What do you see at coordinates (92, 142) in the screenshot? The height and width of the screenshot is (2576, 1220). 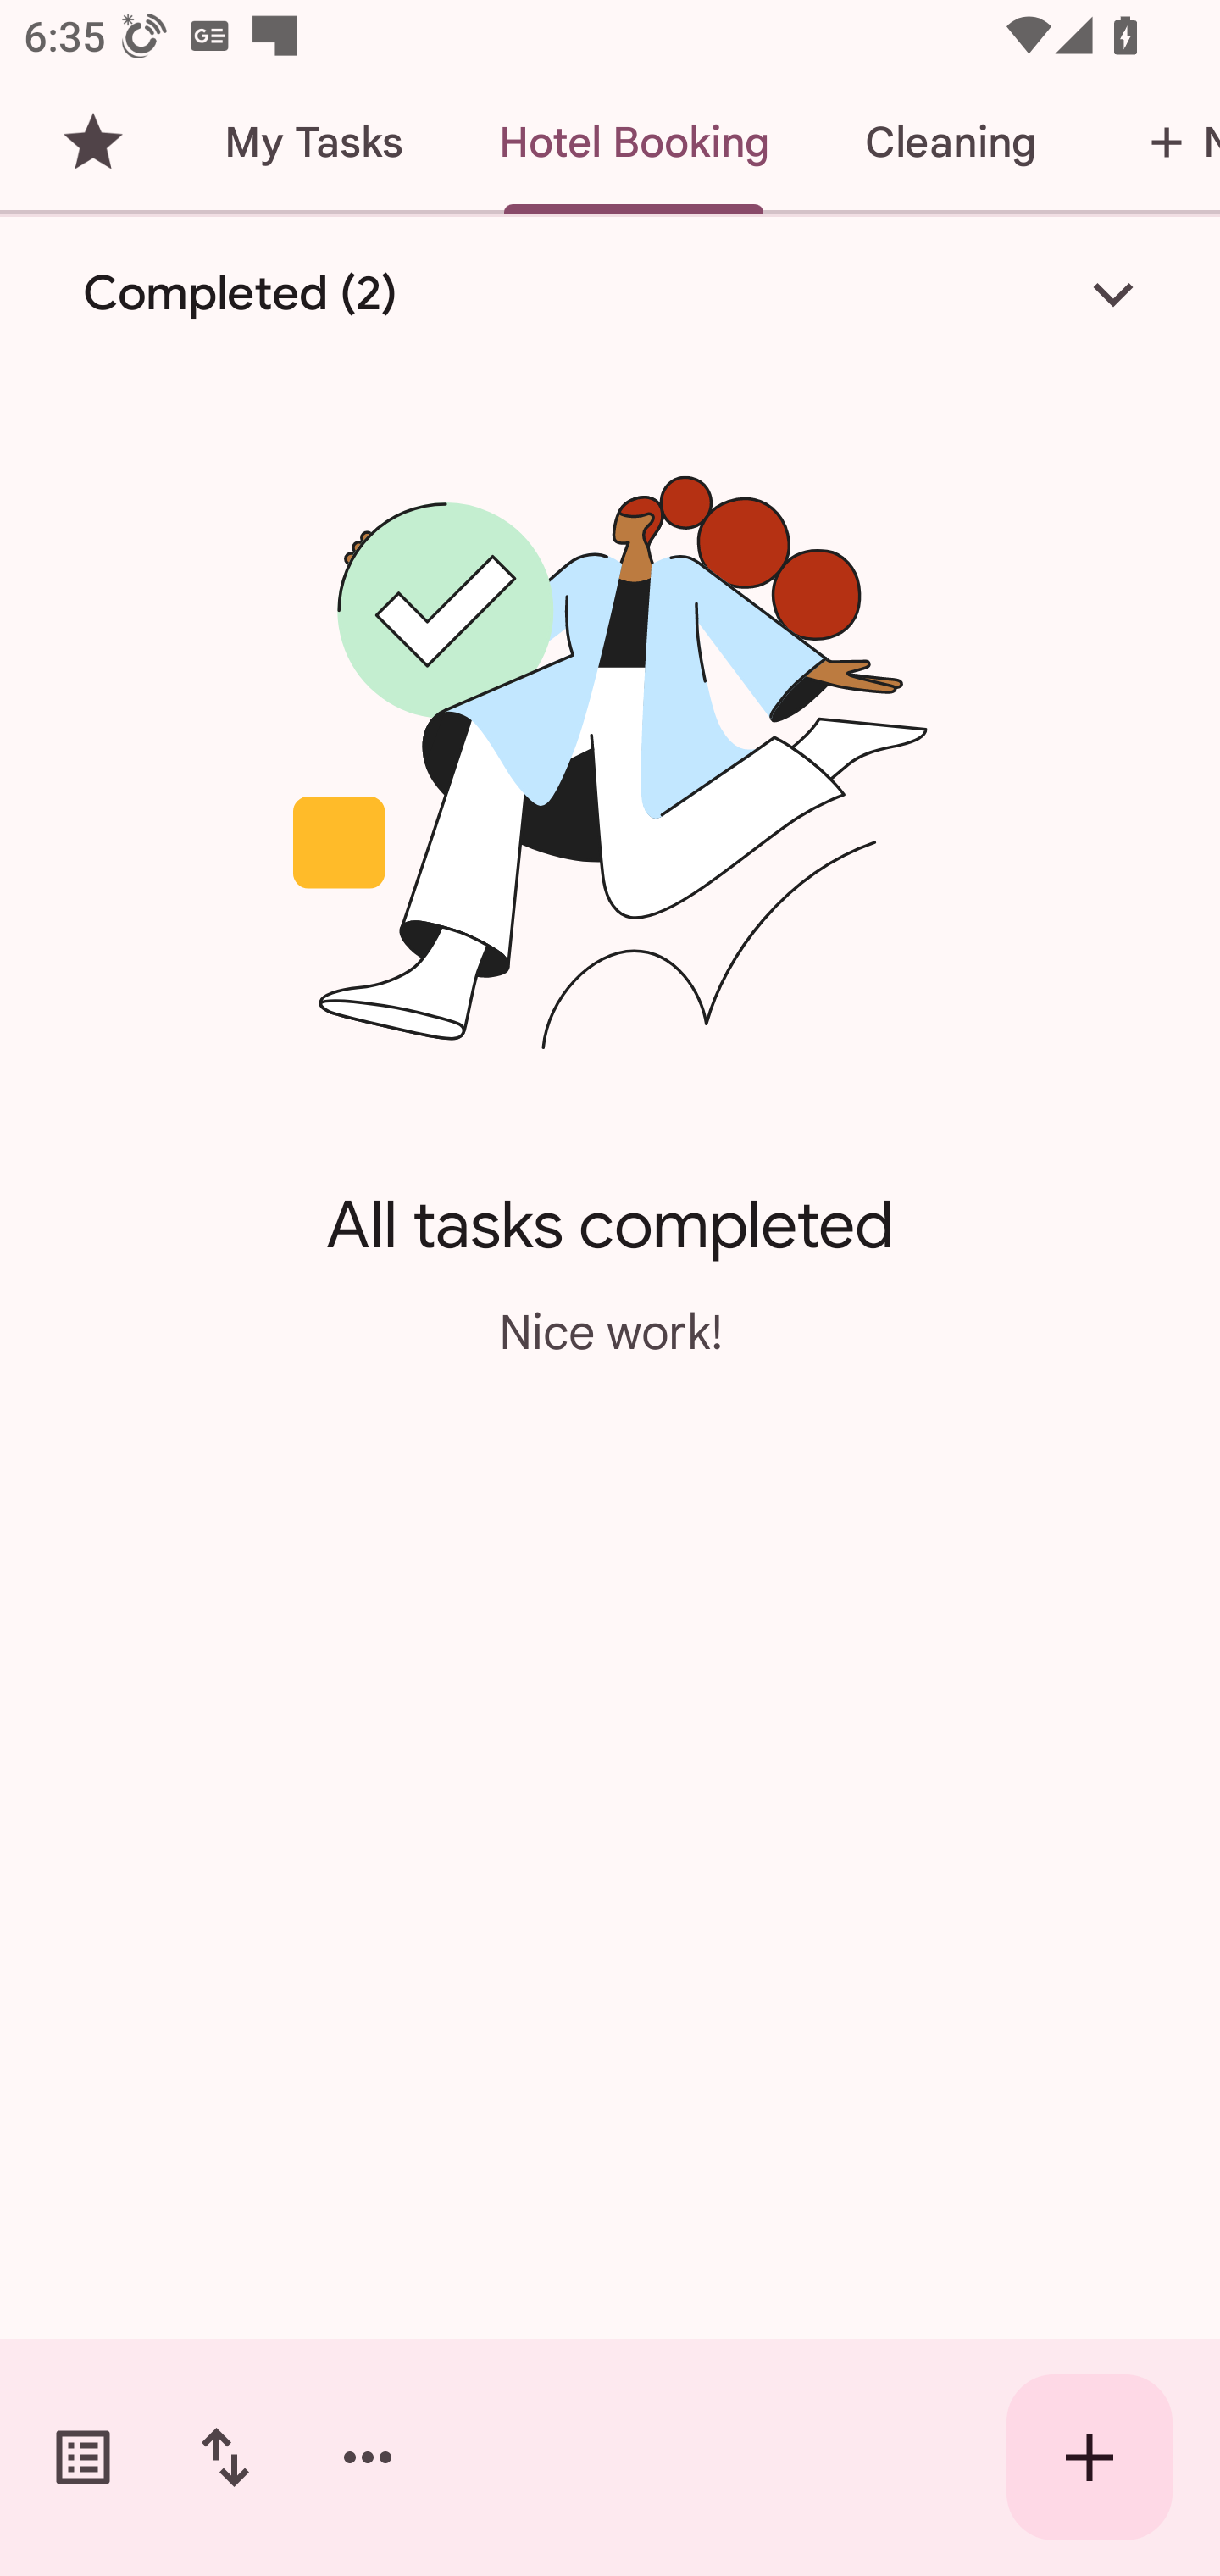 I see `Starred` at bounding box center [92, 142].